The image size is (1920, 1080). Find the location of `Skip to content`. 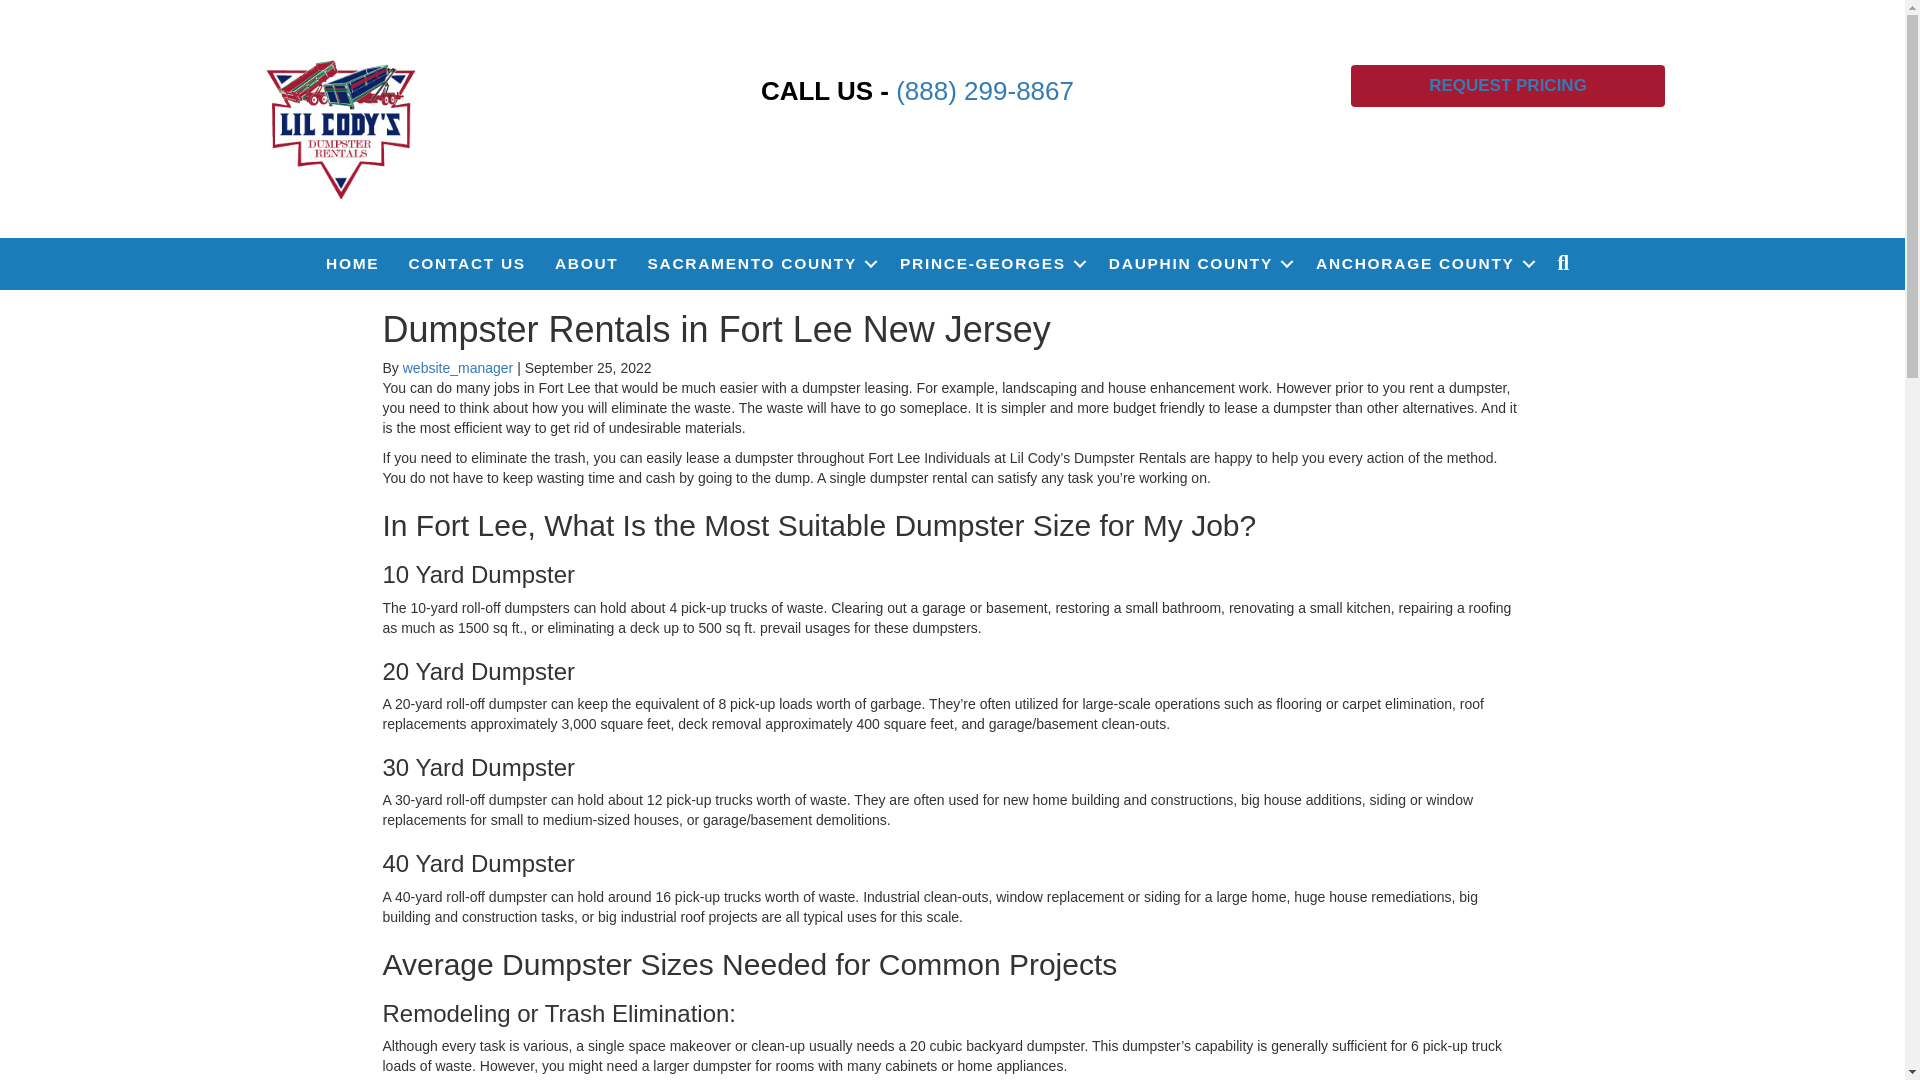

Skip to content is located at coordinates (46, 9).